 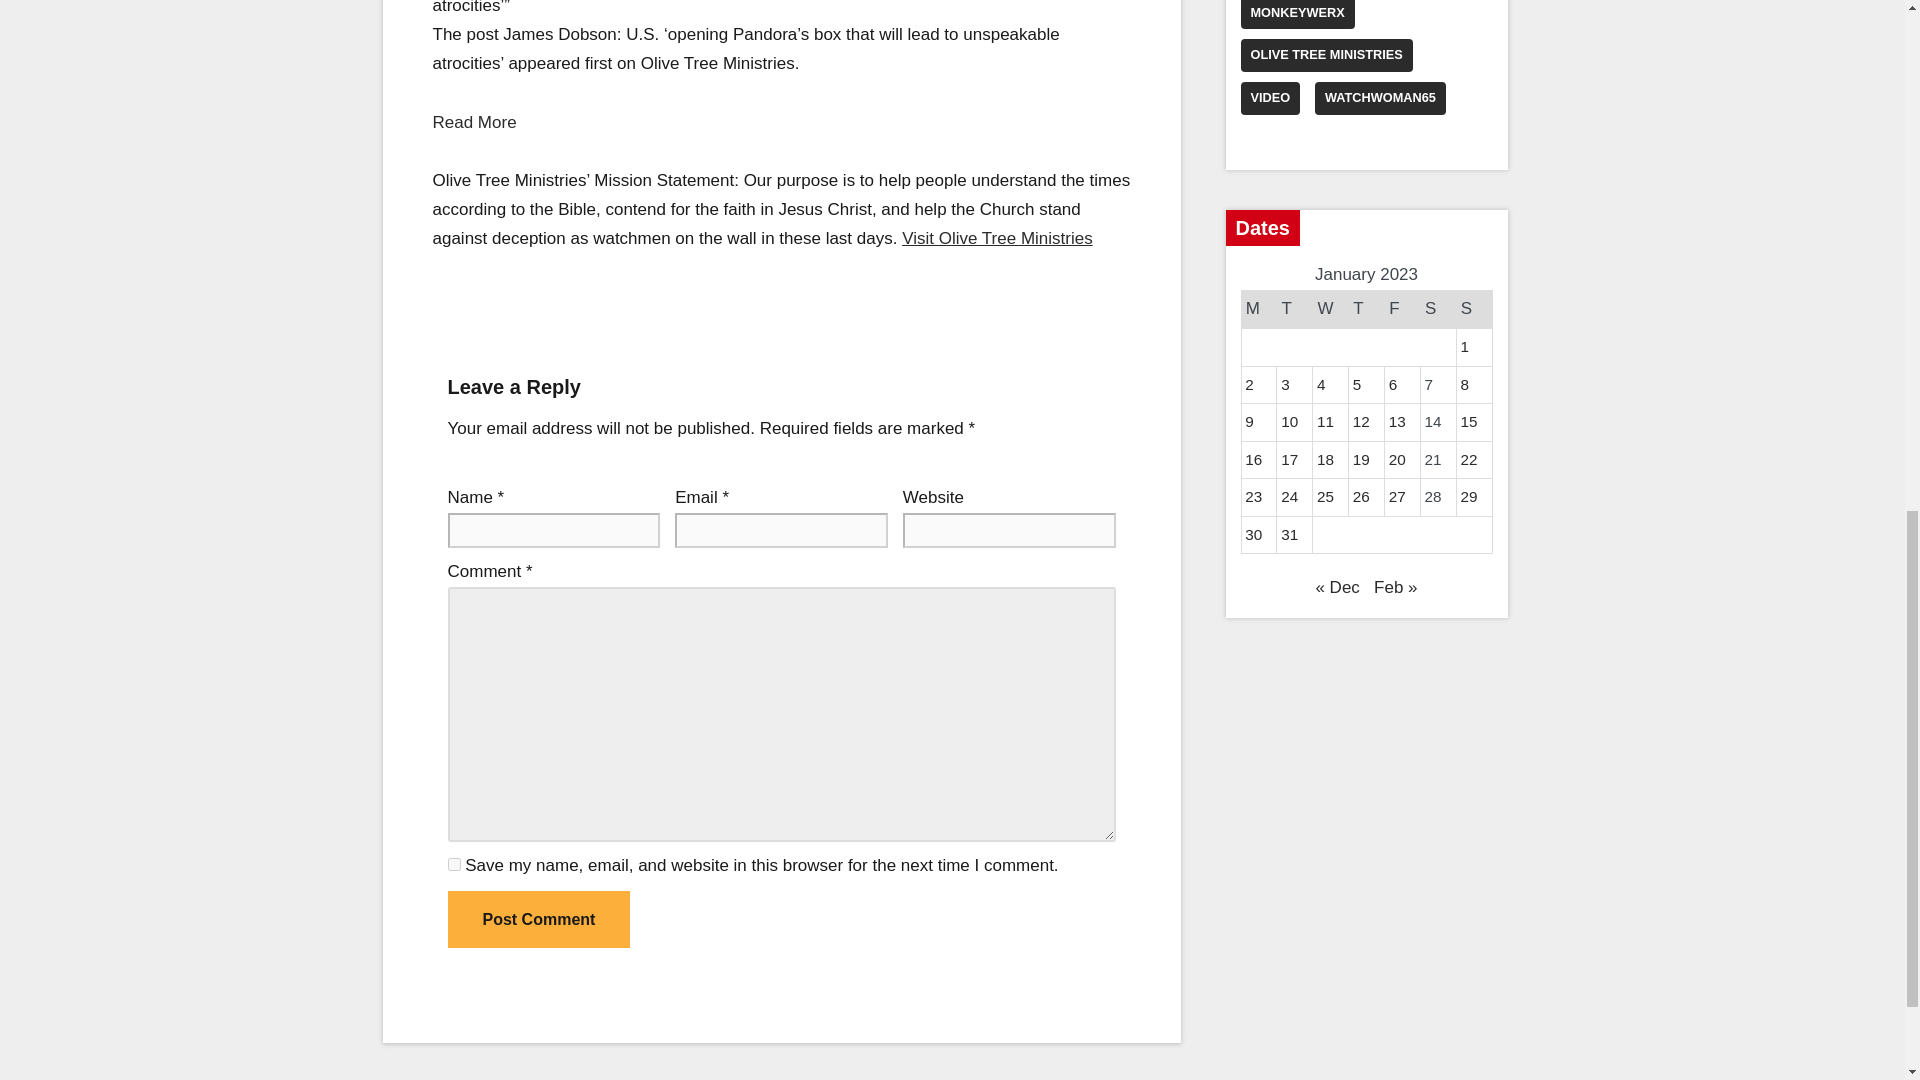 What do you see at coordinates (1357, 384) in the screenshot?
I see `5` at bounding box center [1357, 384].